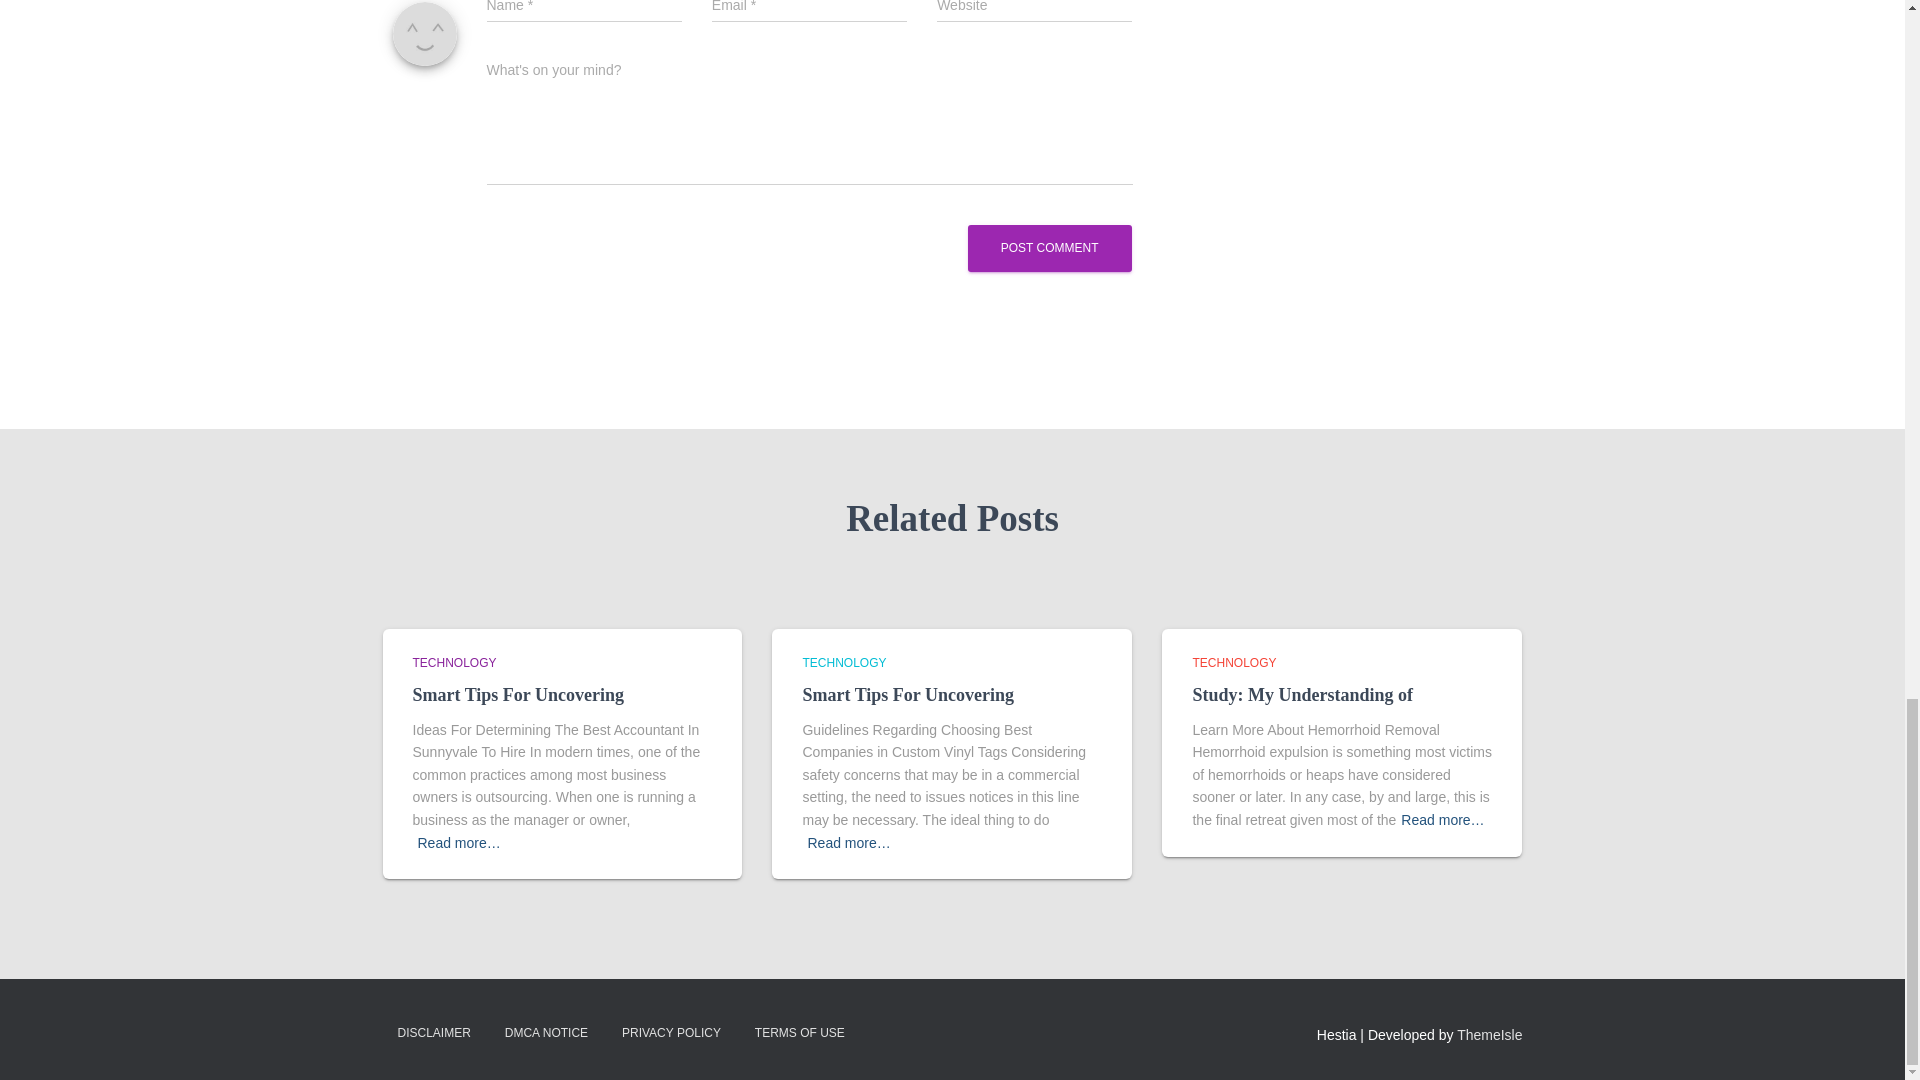  Describe the element at coordinates (844, 662) in the screenshot. I see `View all posts in Technology` at that location.